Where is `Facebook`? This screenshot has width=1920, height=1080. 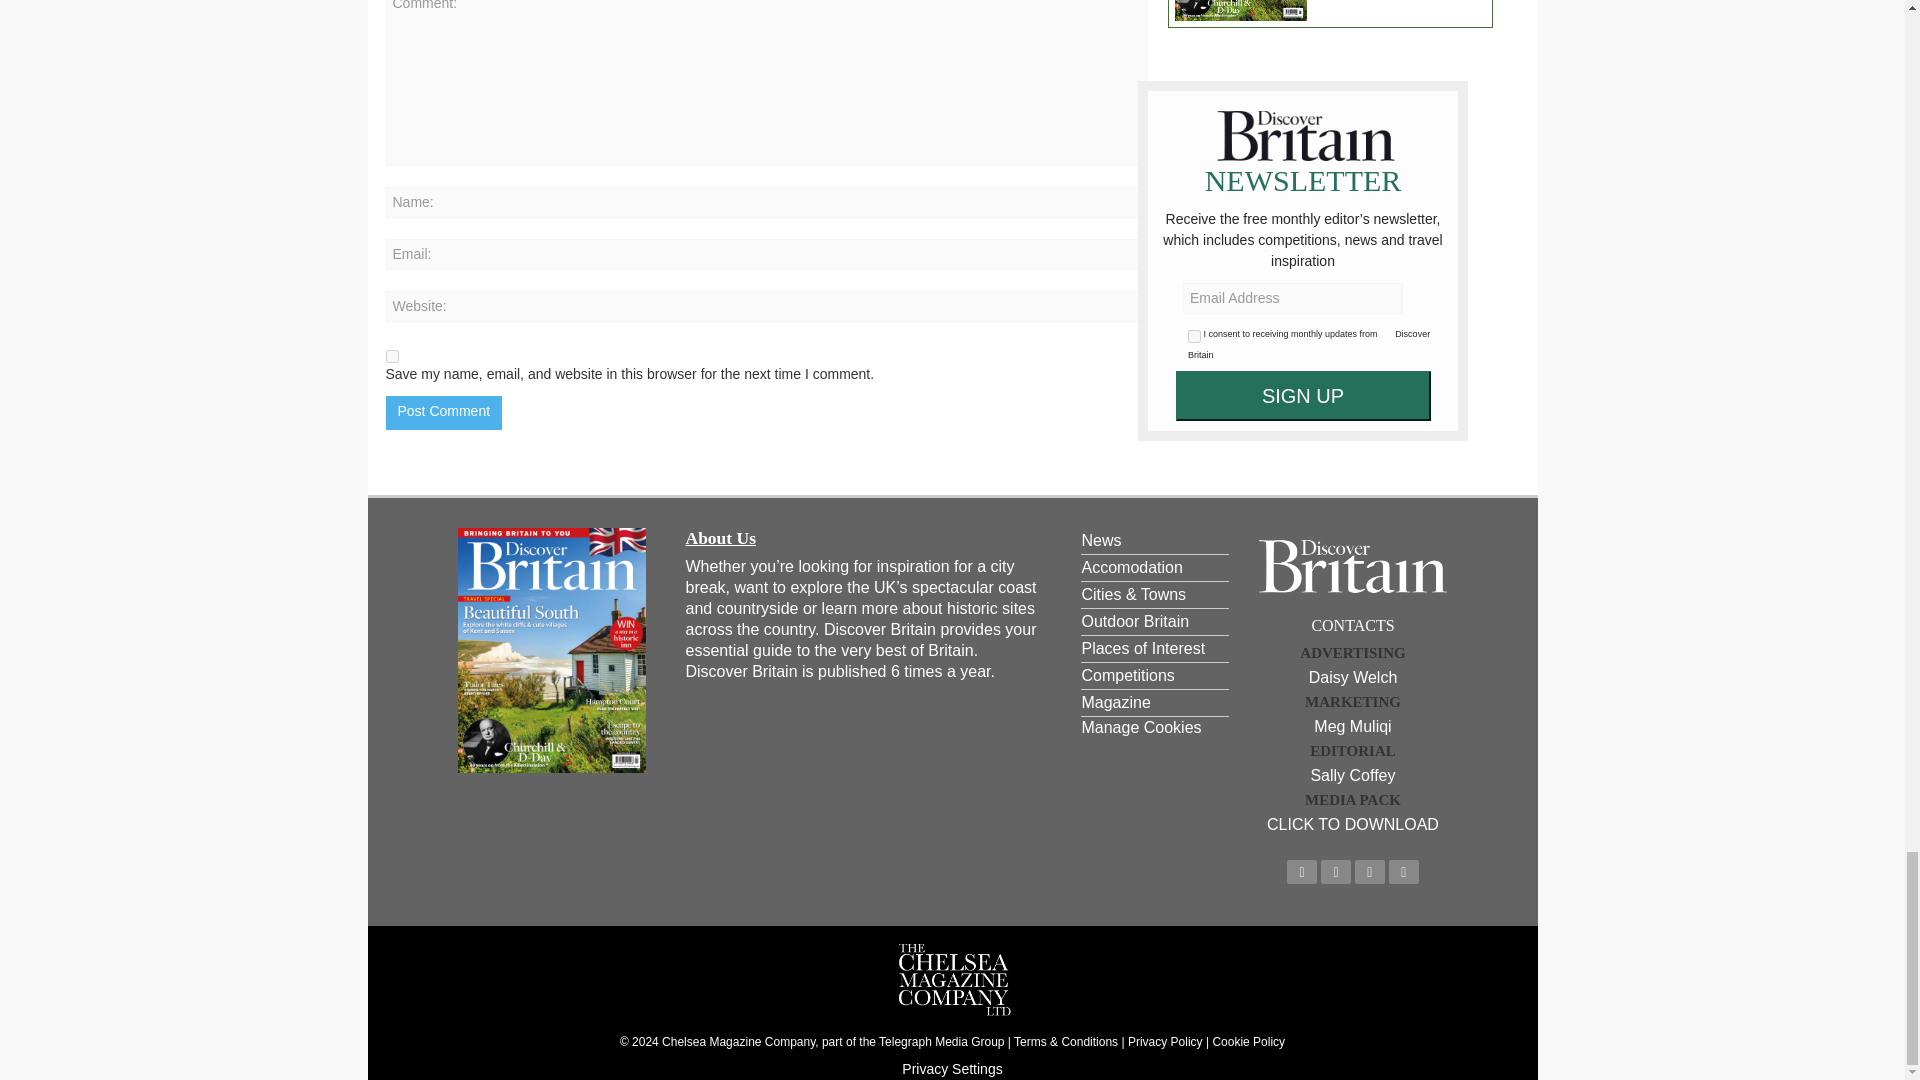 Facebook is located at coordinates (1302, 872).